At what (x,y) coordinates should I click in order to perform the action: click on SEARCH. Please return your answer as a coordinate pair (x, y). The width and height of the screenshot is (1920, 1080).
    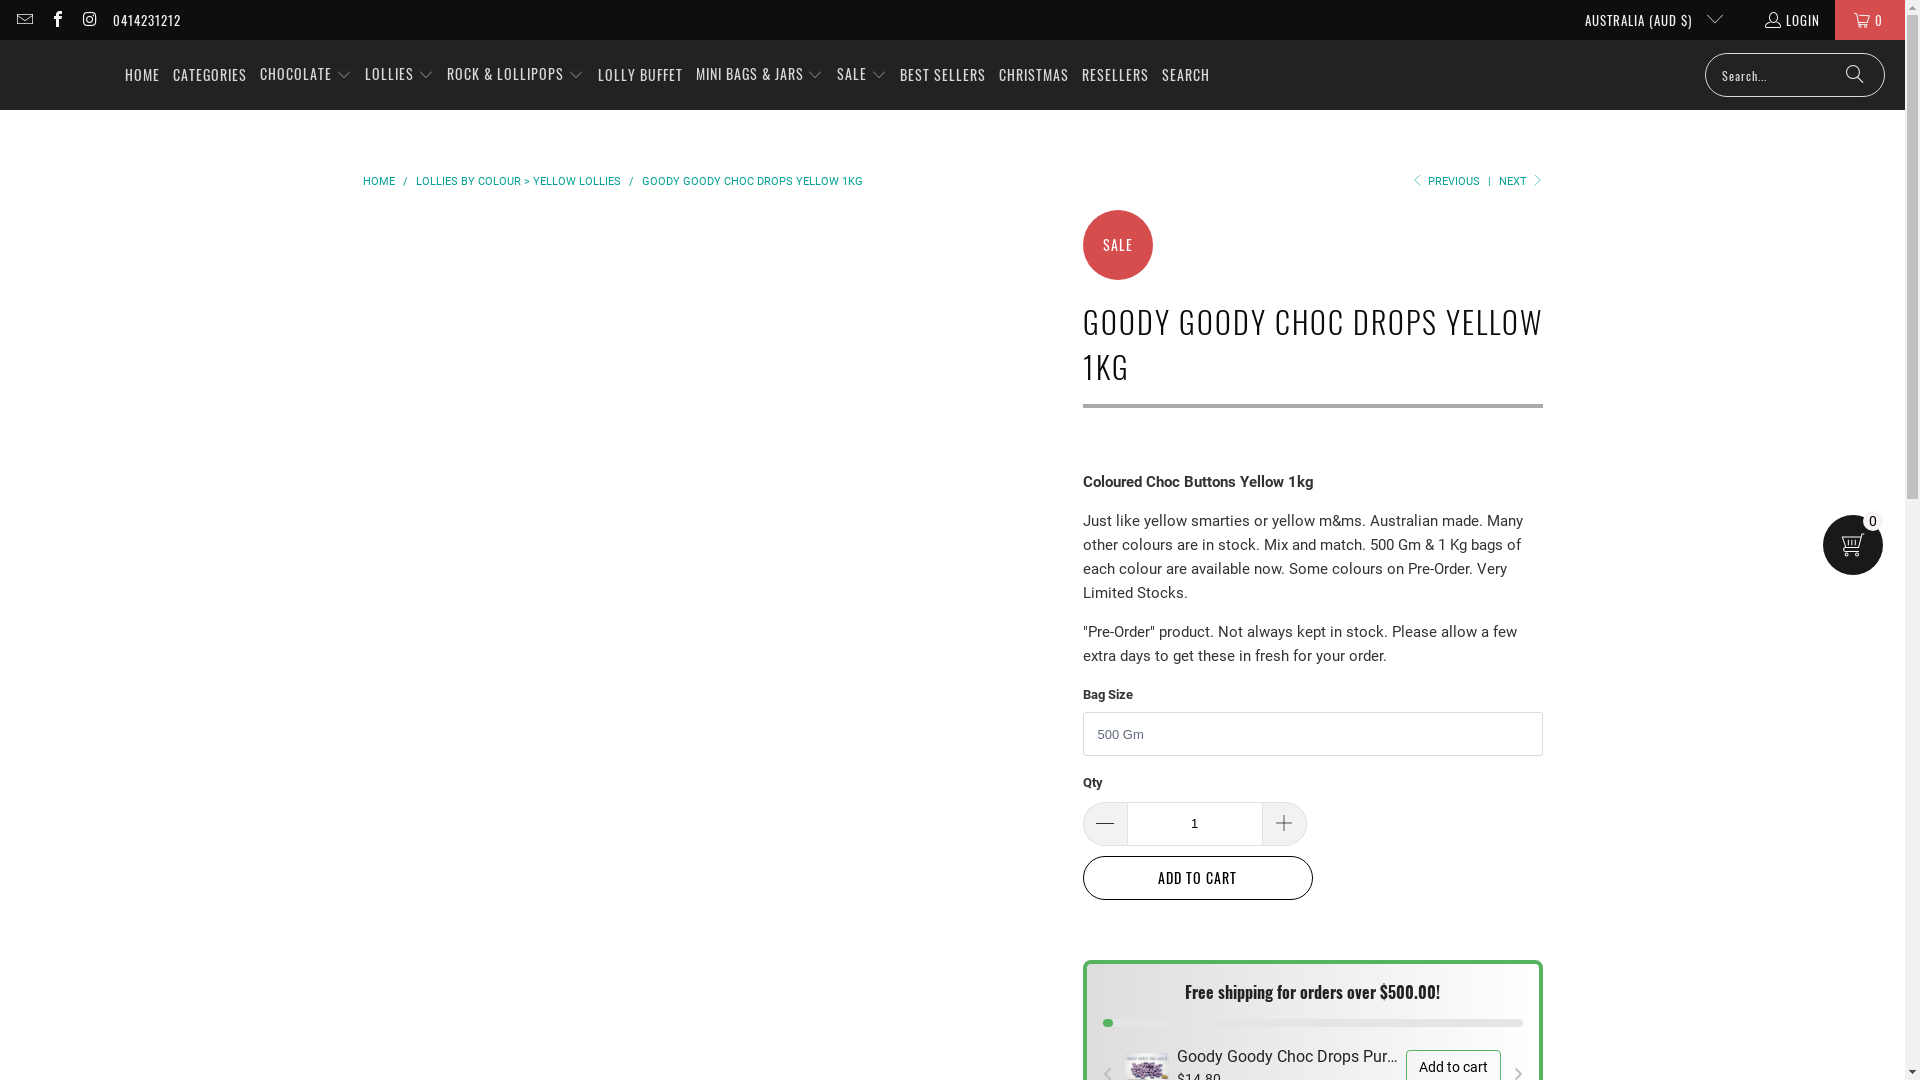
    Looking at the image, I should click on (1186, 74).